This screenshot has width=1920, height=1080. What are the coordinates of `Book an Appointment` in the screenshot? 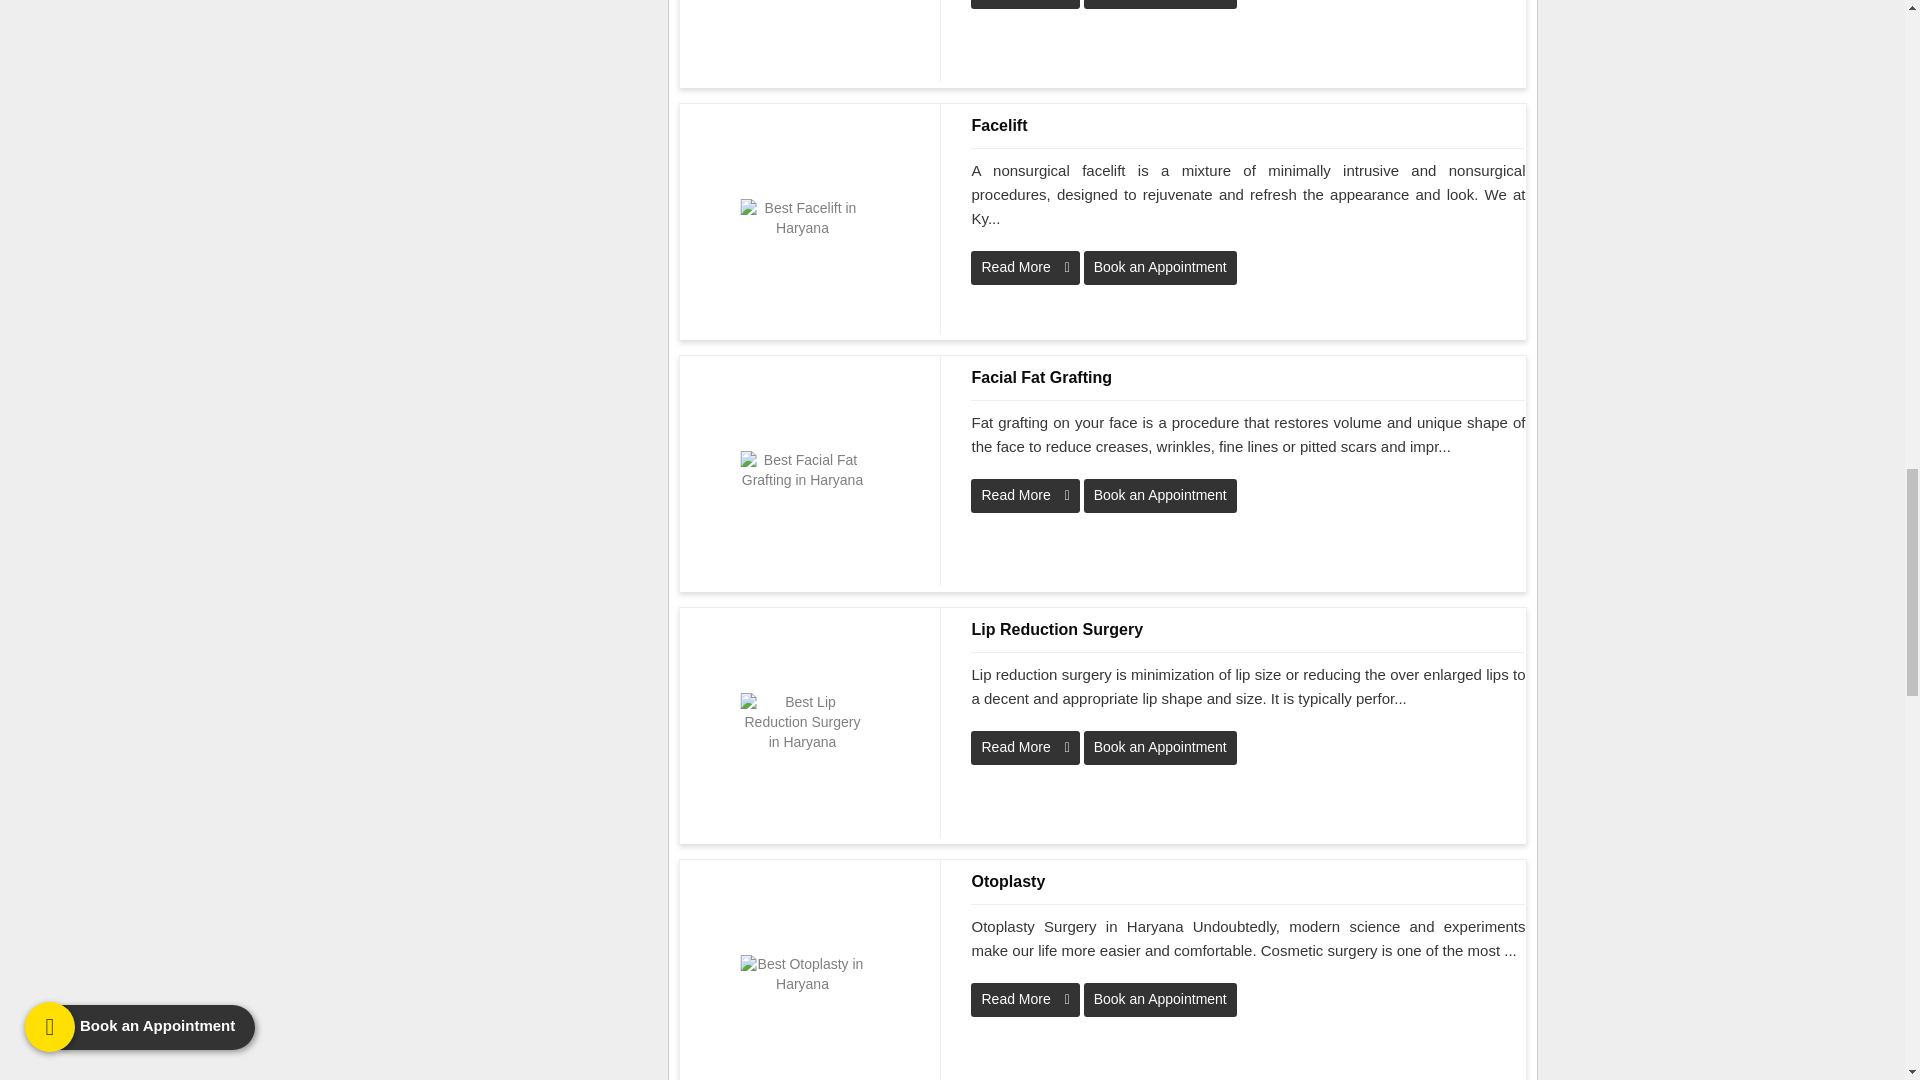 It's located at (1160, 4).